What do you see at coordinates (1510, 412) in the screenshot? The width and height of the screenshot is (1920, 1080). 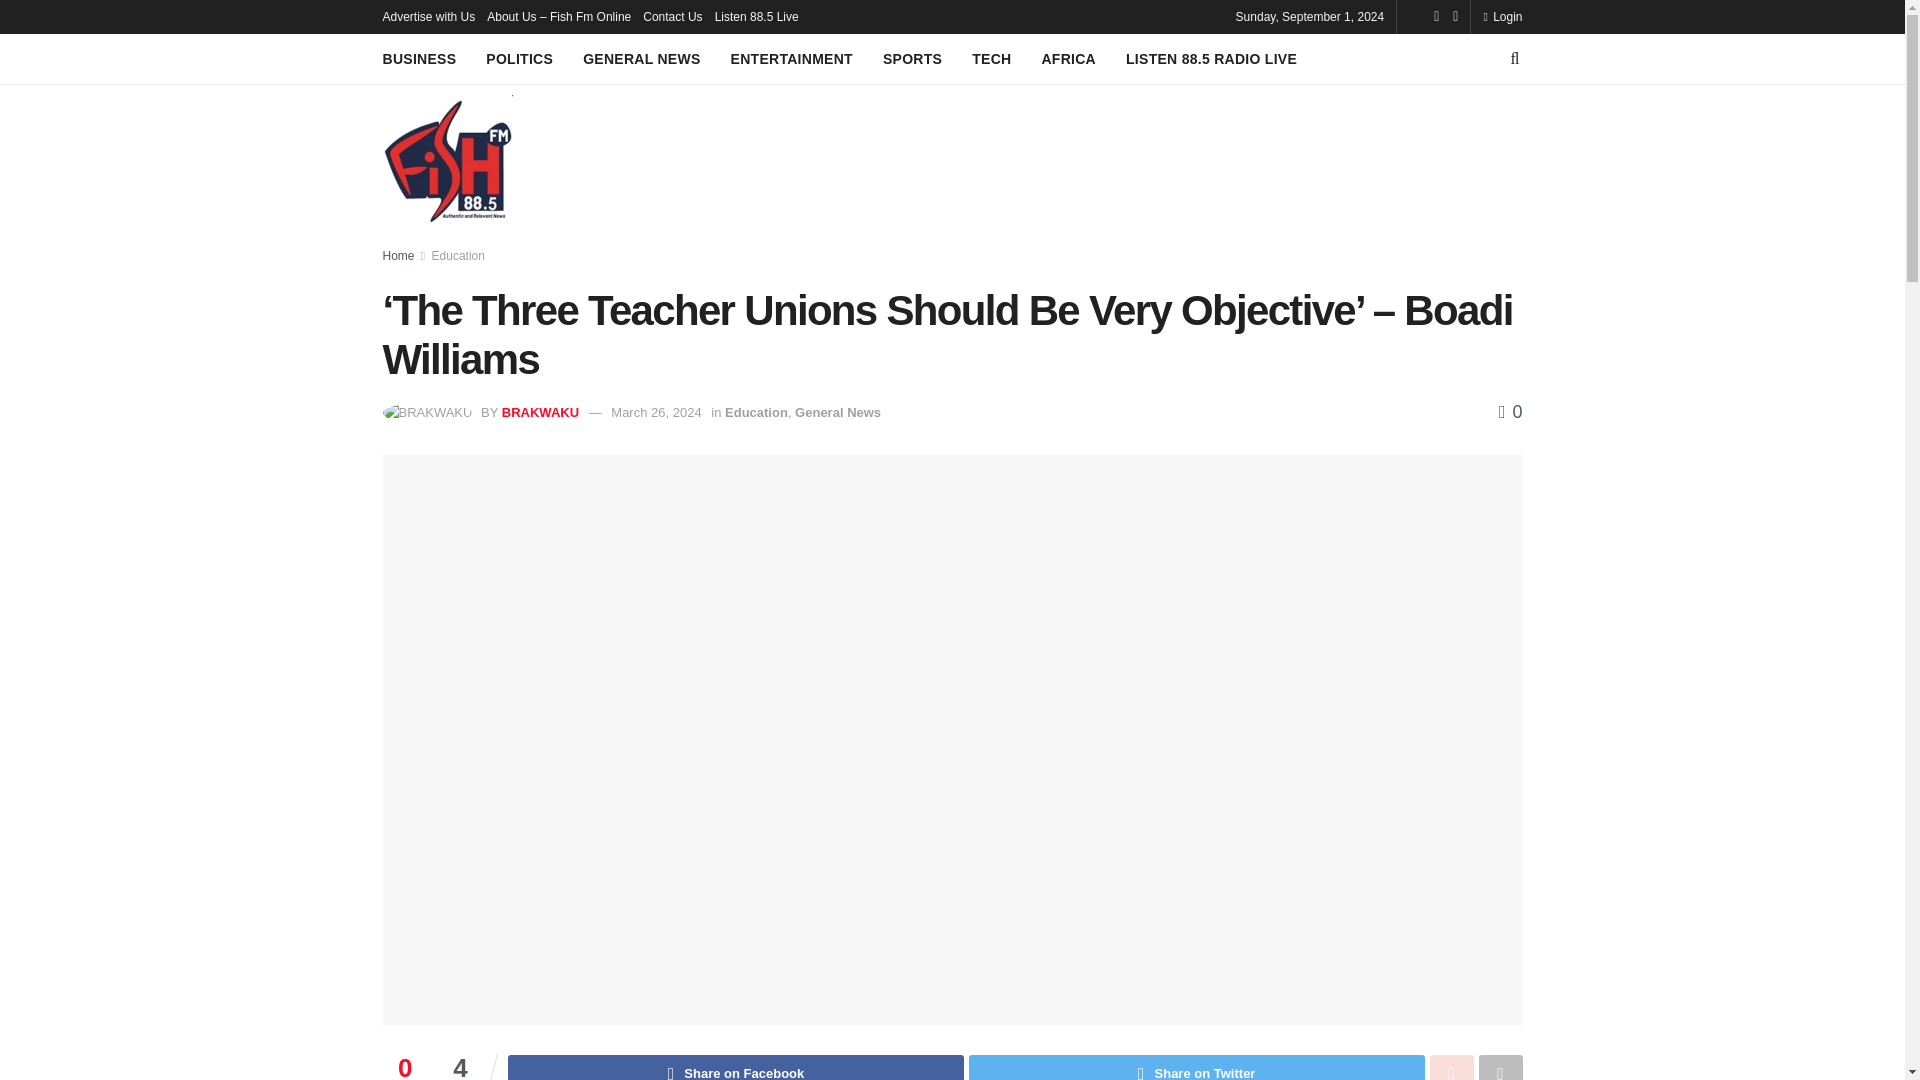 I see `0` at bounding box center [1510, 412].